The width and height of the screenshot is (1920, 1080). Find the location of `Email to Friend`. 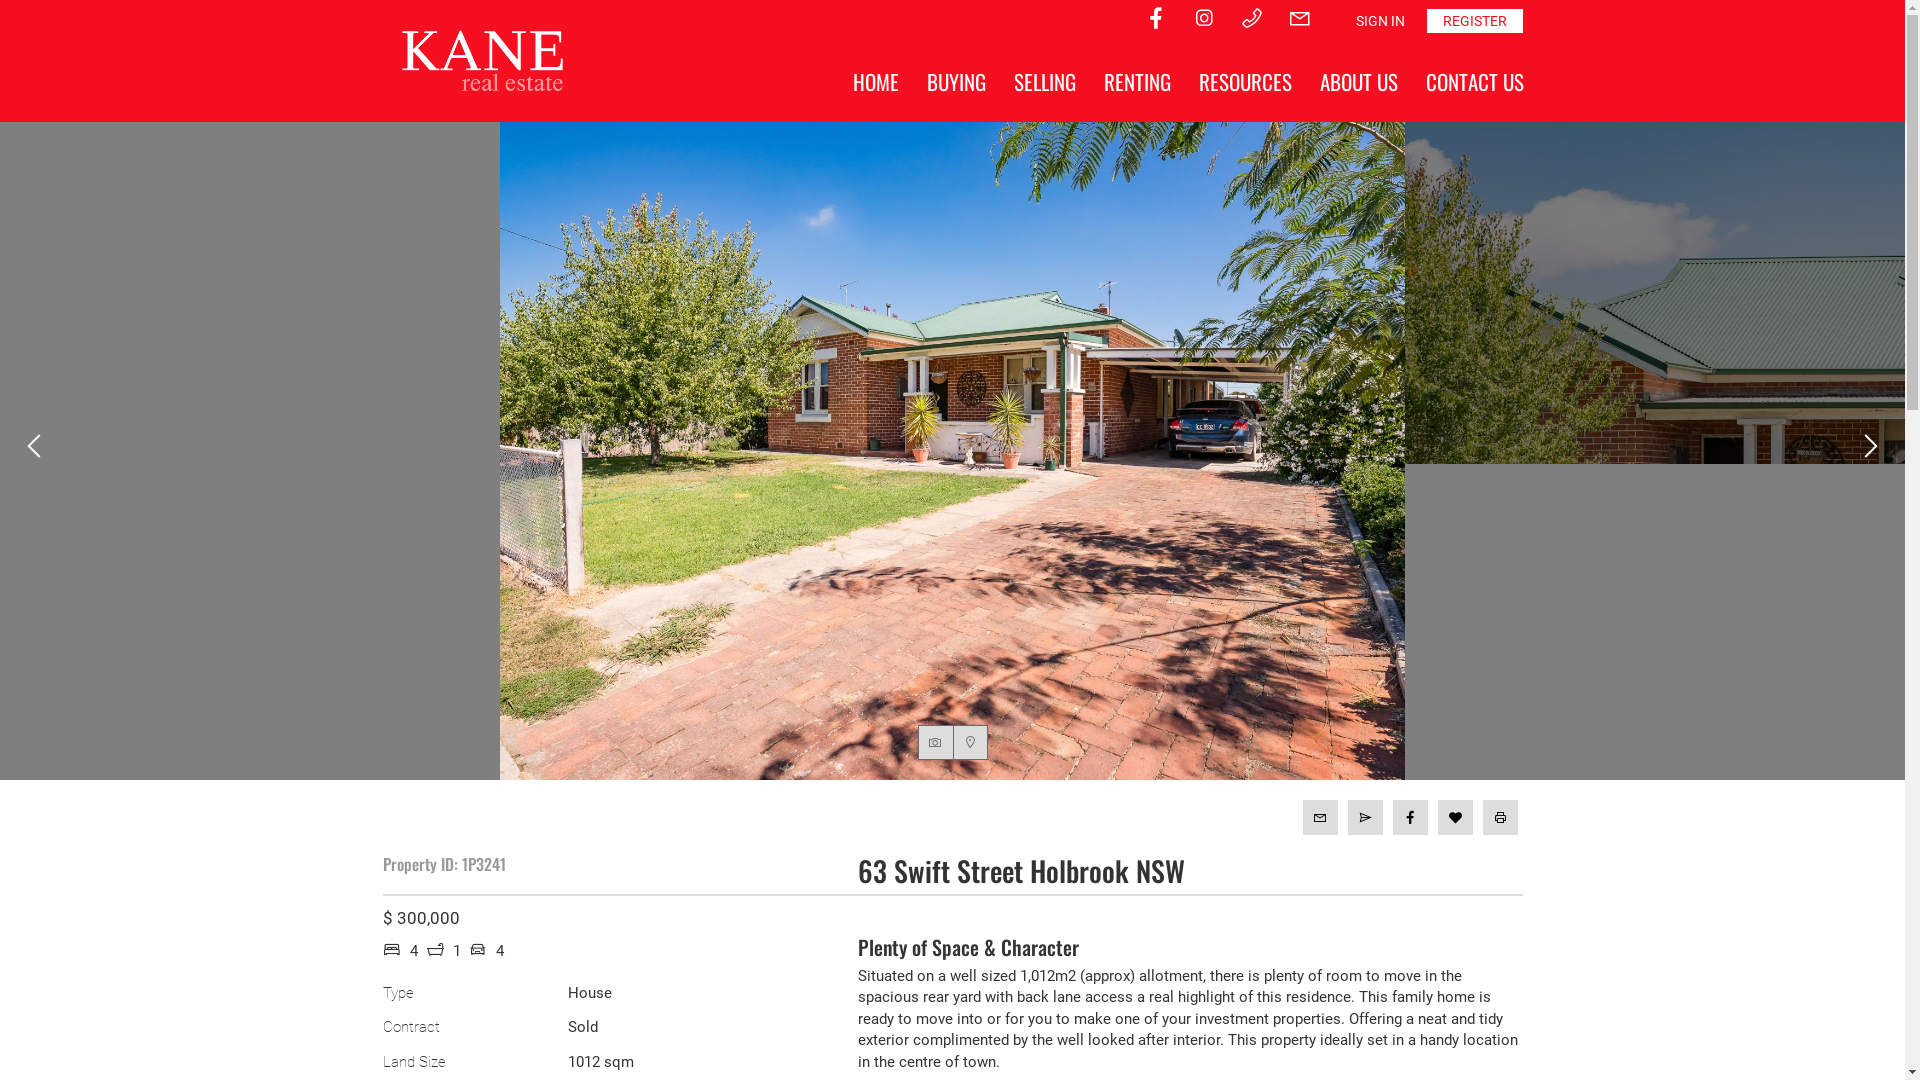

Email to Friend is located at coordinates (1366, 818).